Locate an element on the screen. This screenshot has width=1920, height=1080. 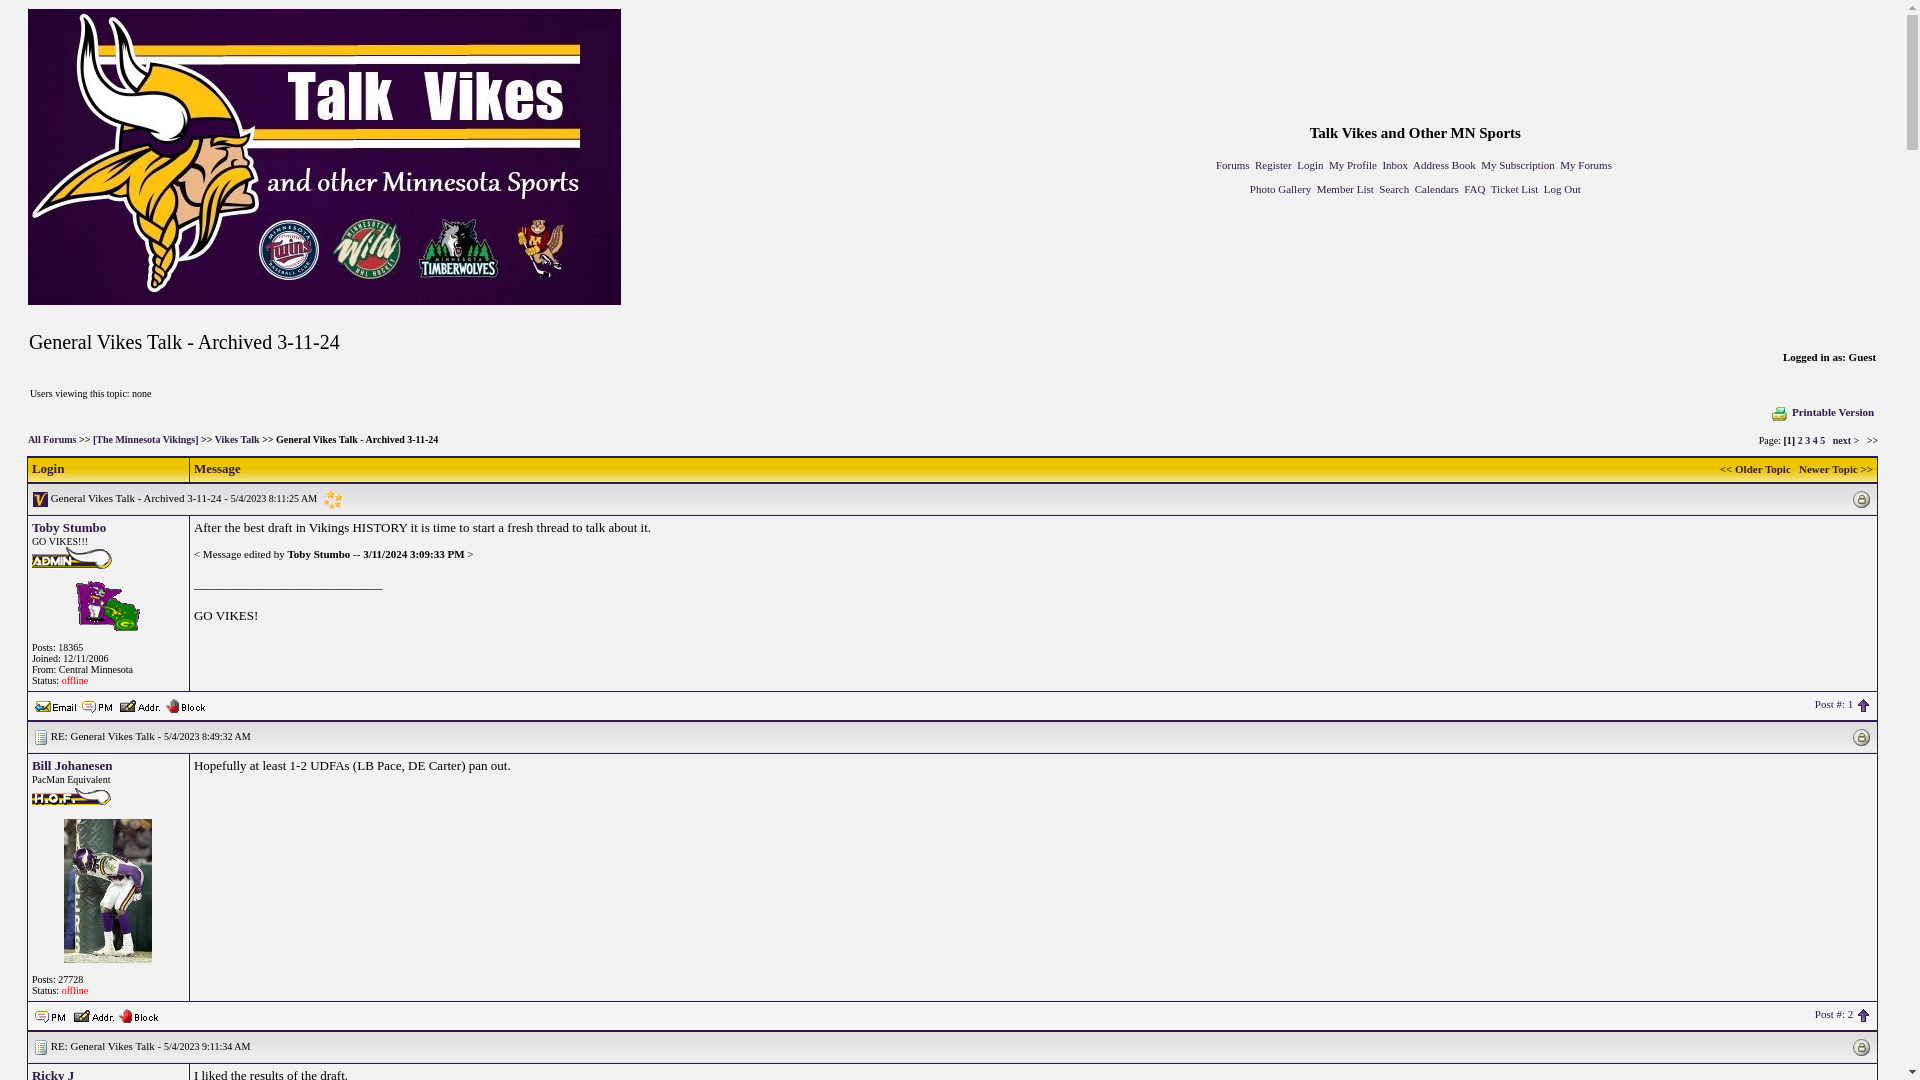
Log Out is located at coordinates (1562, 188).